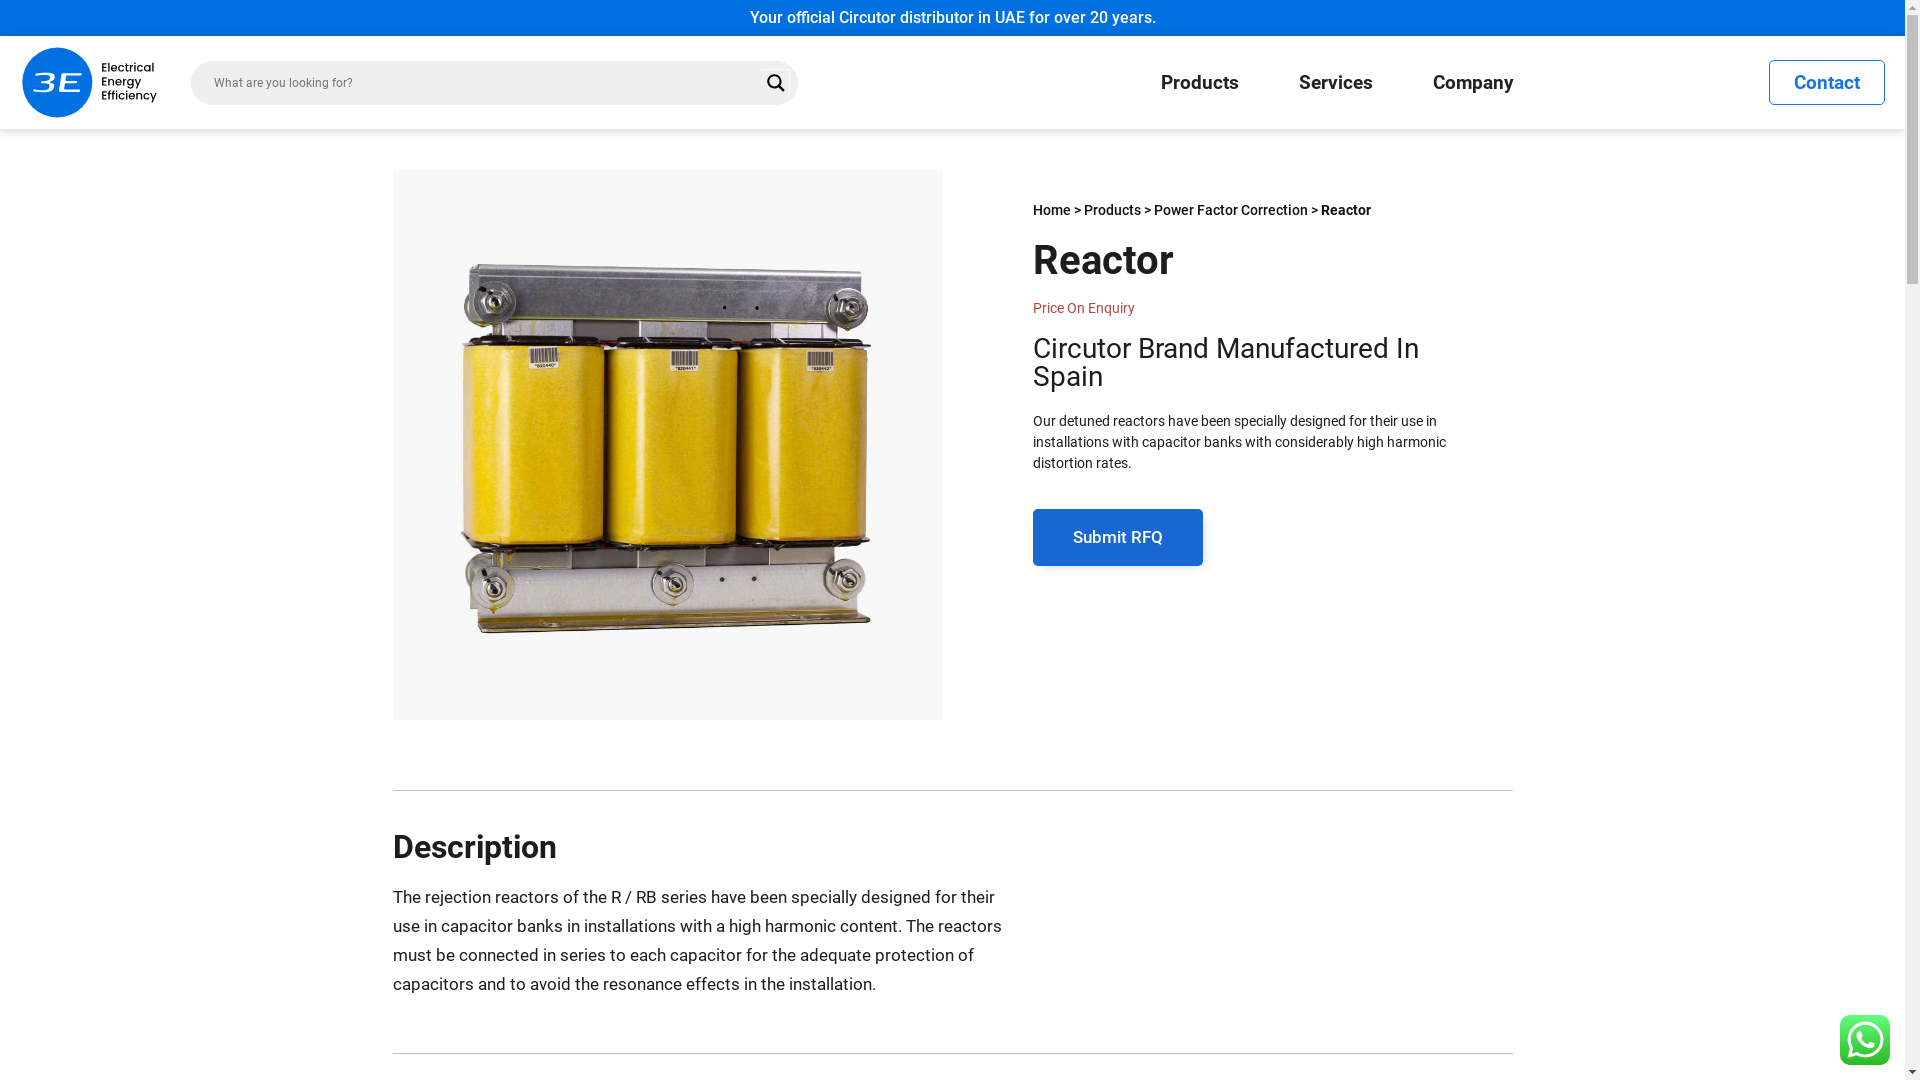  I want to click on Services, so click(1336, 83).